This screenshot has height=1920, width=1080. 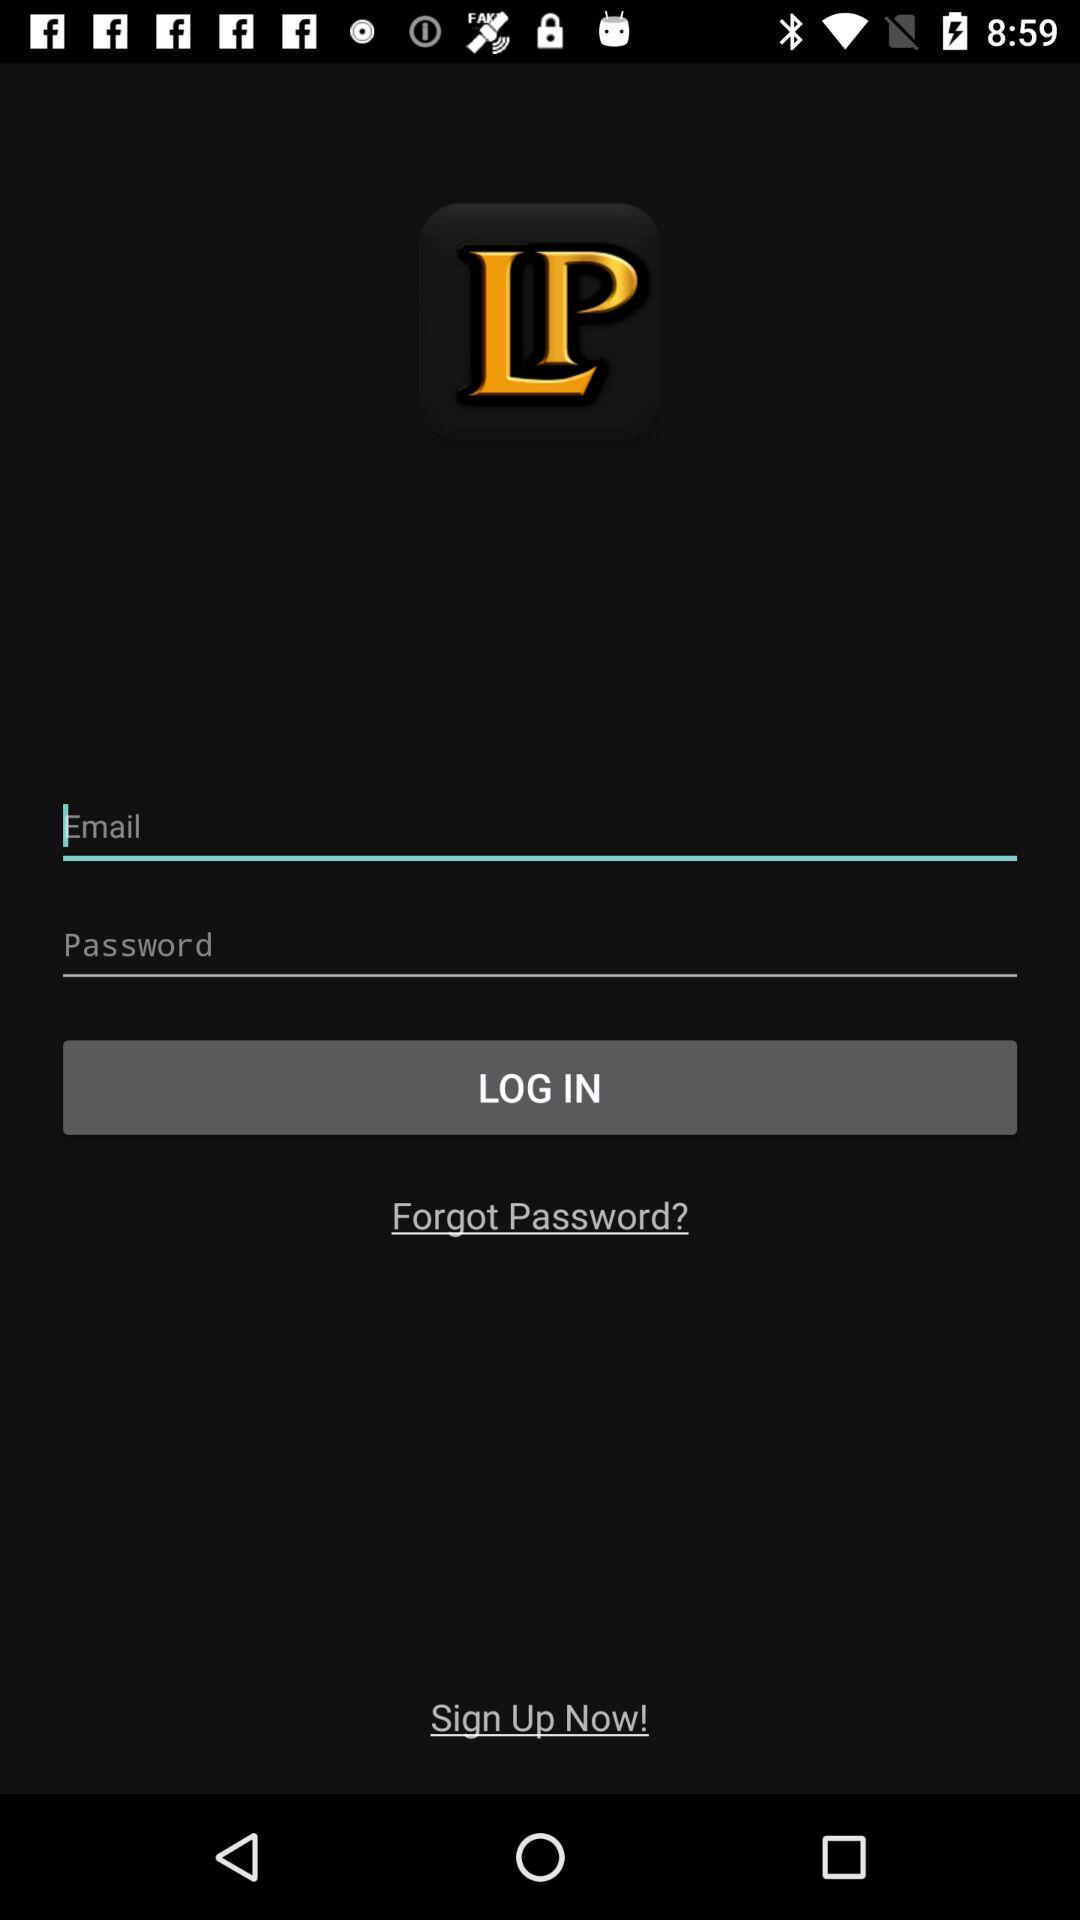 I want to click on enter password, so click(x=540, y=944).